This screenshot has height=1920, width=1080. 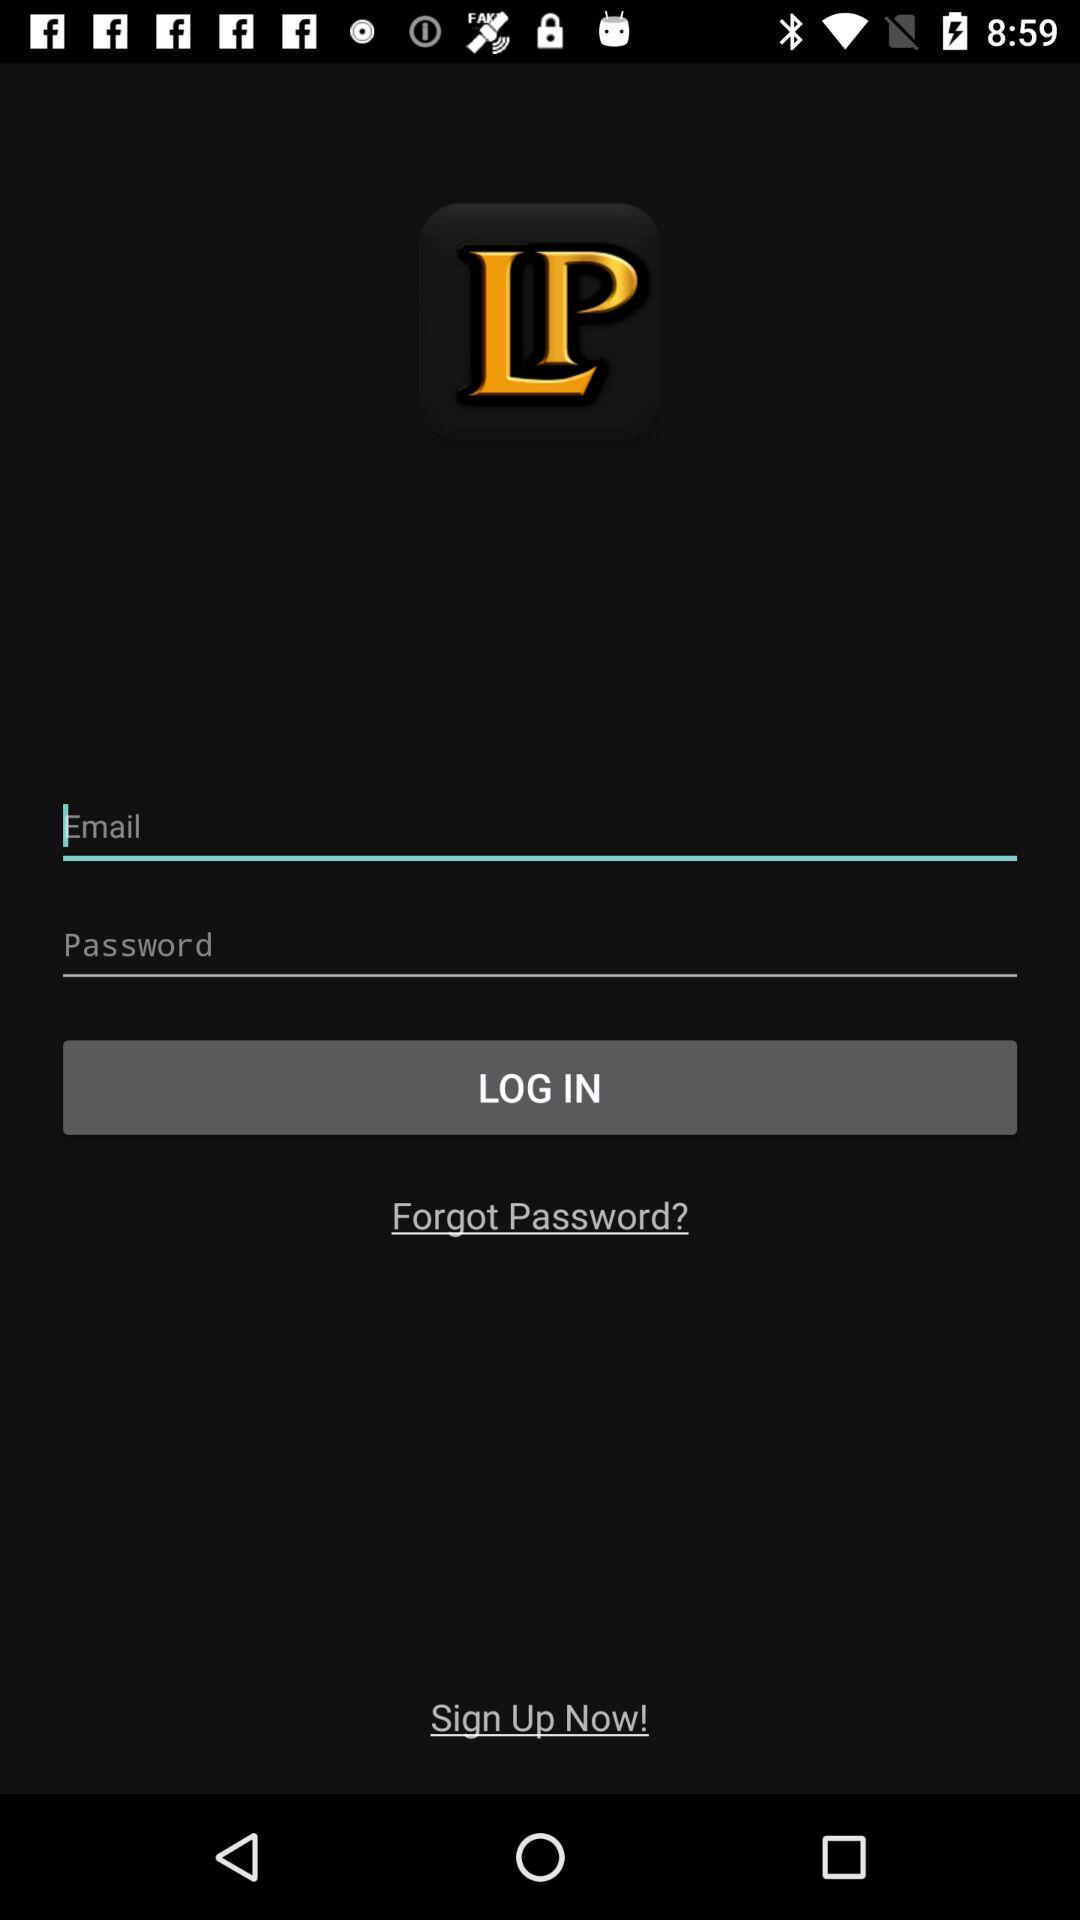 I want to click on enter password, so click(x=540, y=944).